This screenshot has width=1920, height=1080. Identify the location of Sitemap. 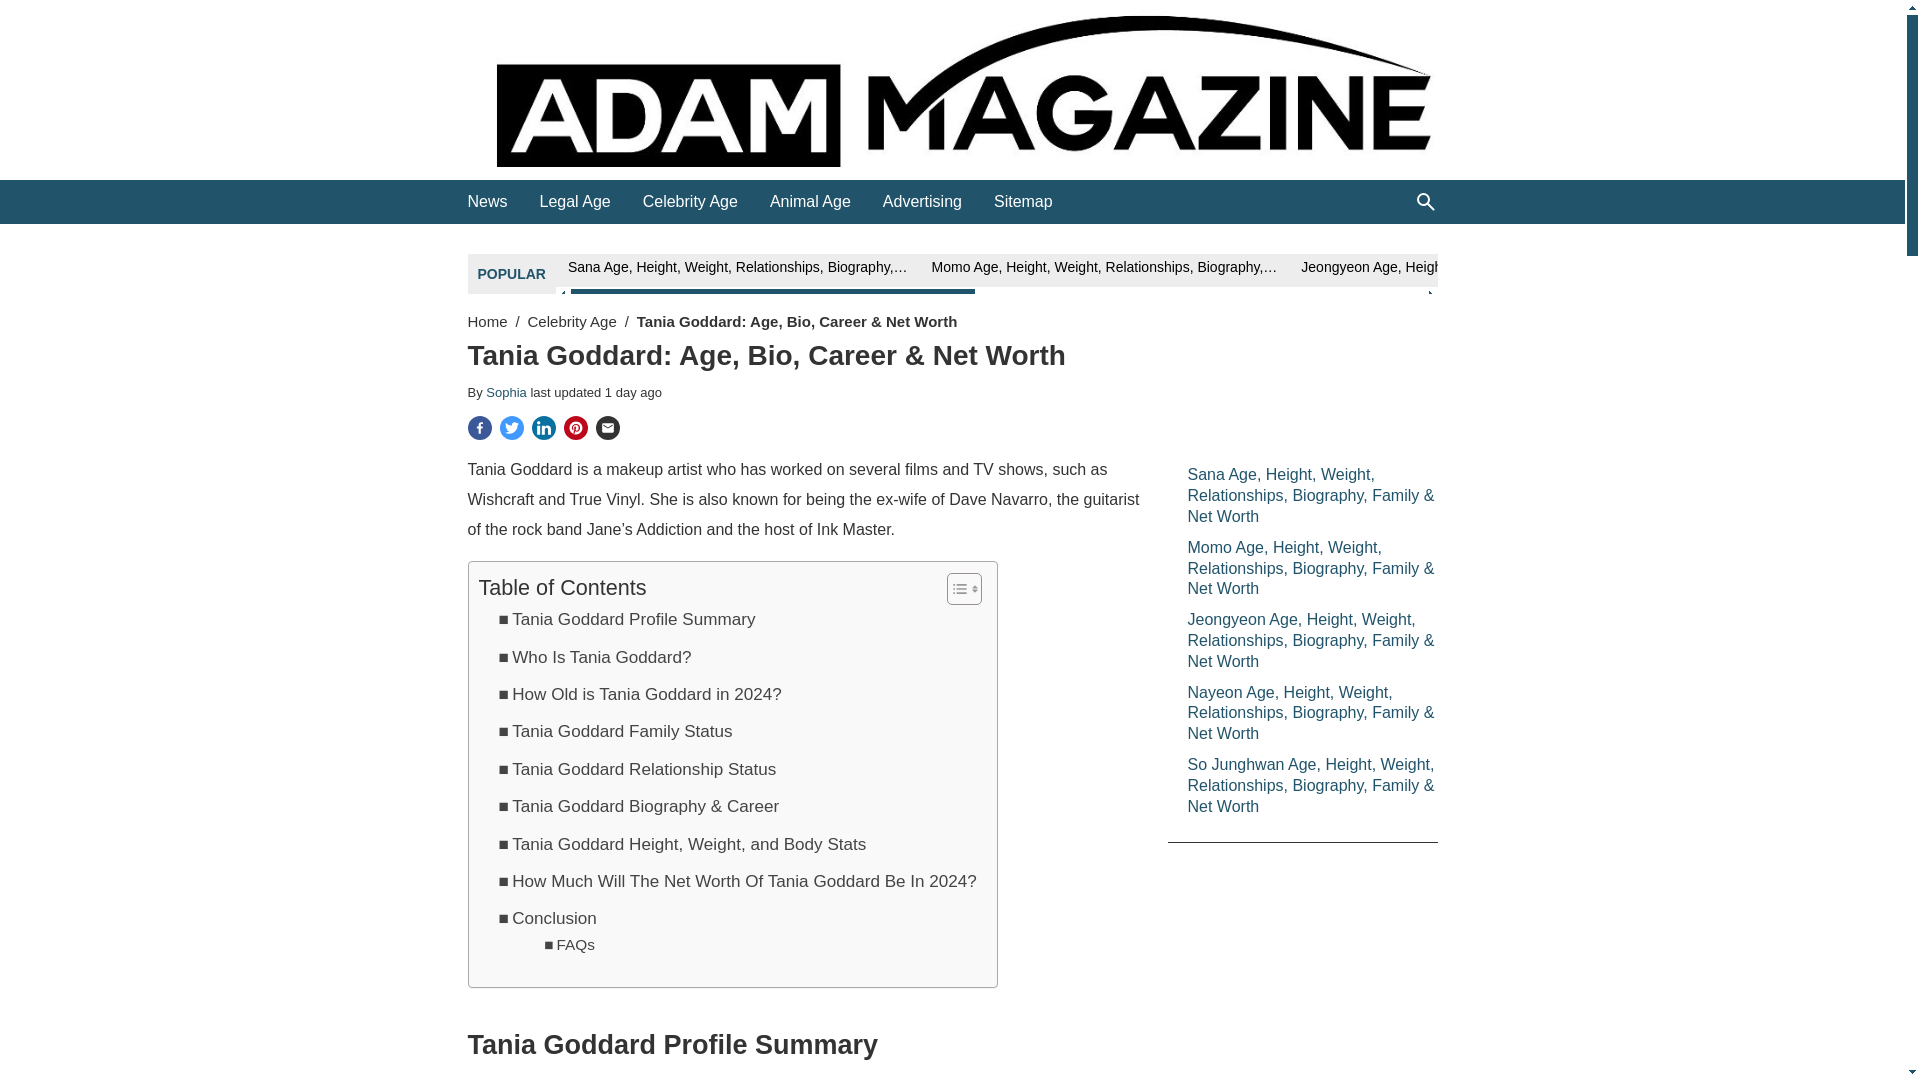
(1023, 202).